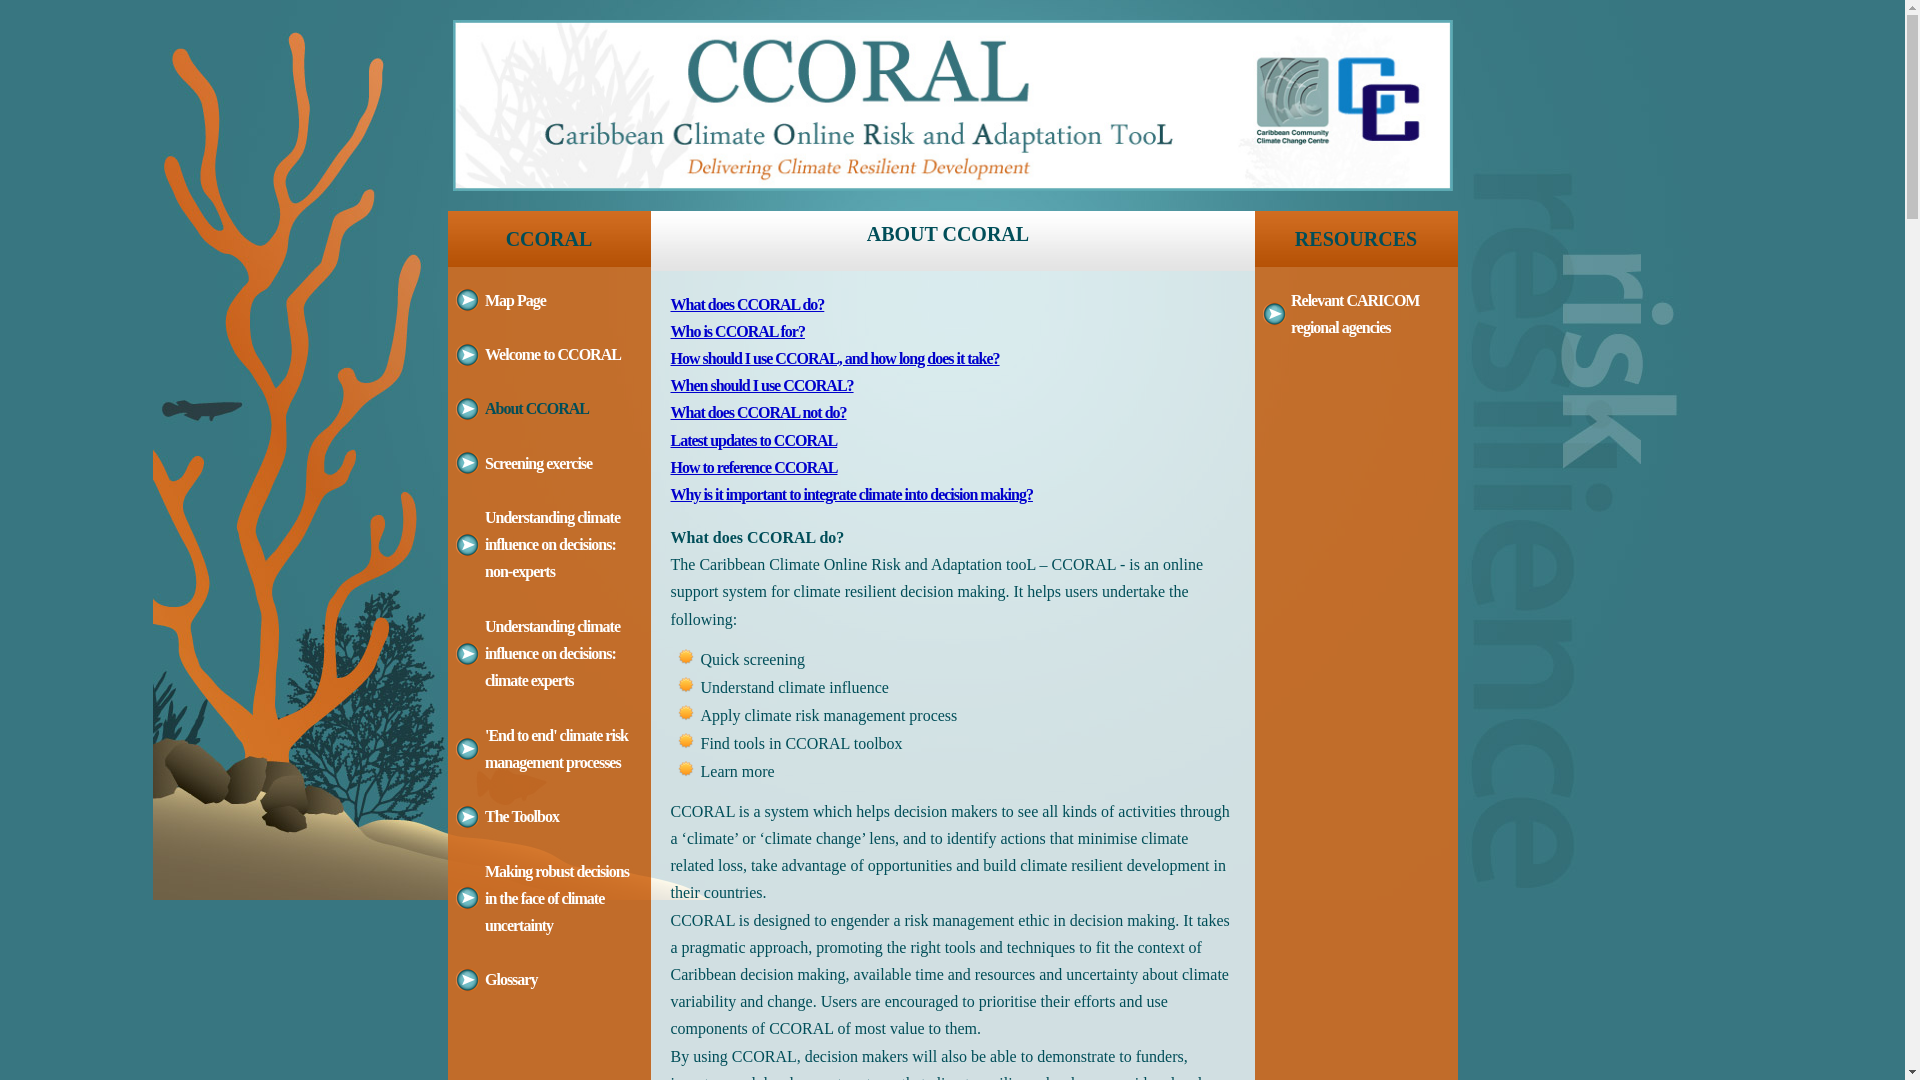 The image size is (1920, 1080). What do you see at coordinates (538, 464) in the screenshot?
I see `Screening exercise` at bounding box center [538, 464].